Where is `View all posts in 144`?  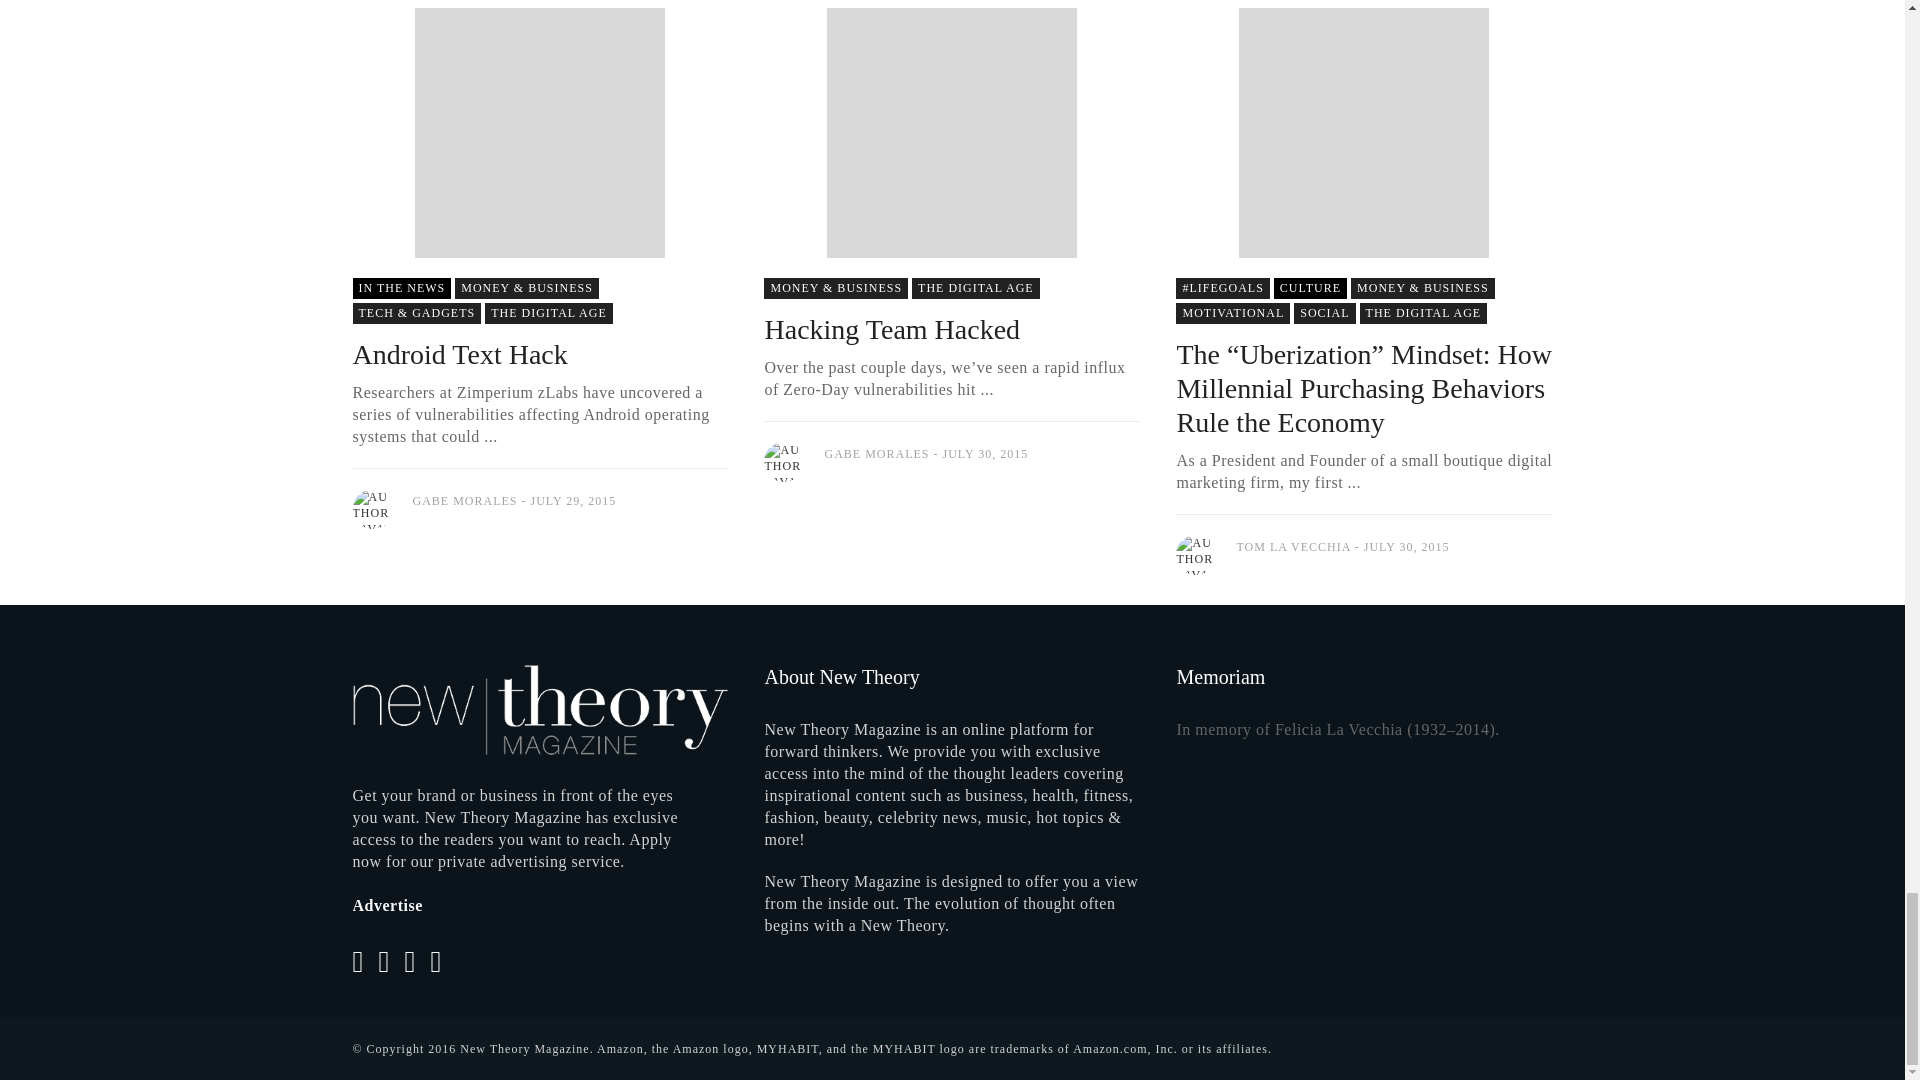 View all posts in 144 is located at coordinates (527, 288).